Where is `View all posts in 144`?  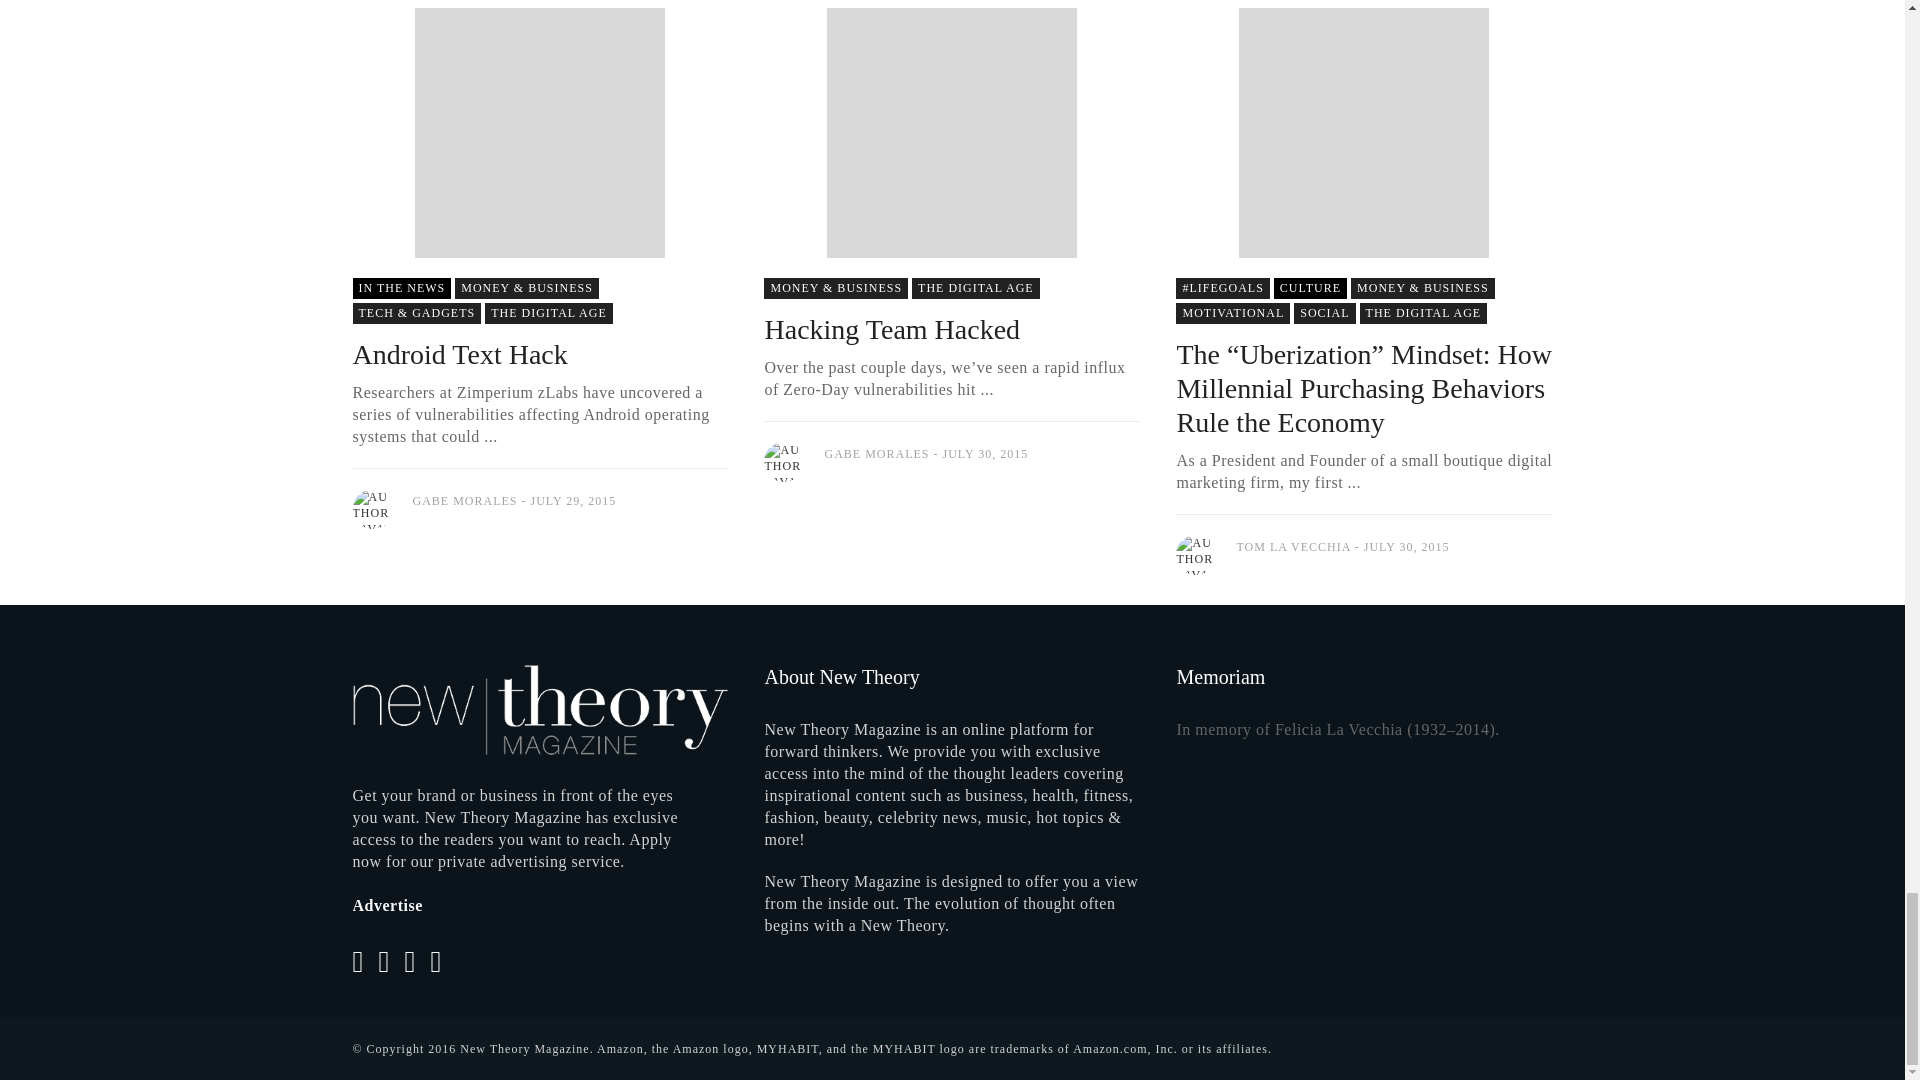 View all posts in 144 is located at coordinates (527, 288).